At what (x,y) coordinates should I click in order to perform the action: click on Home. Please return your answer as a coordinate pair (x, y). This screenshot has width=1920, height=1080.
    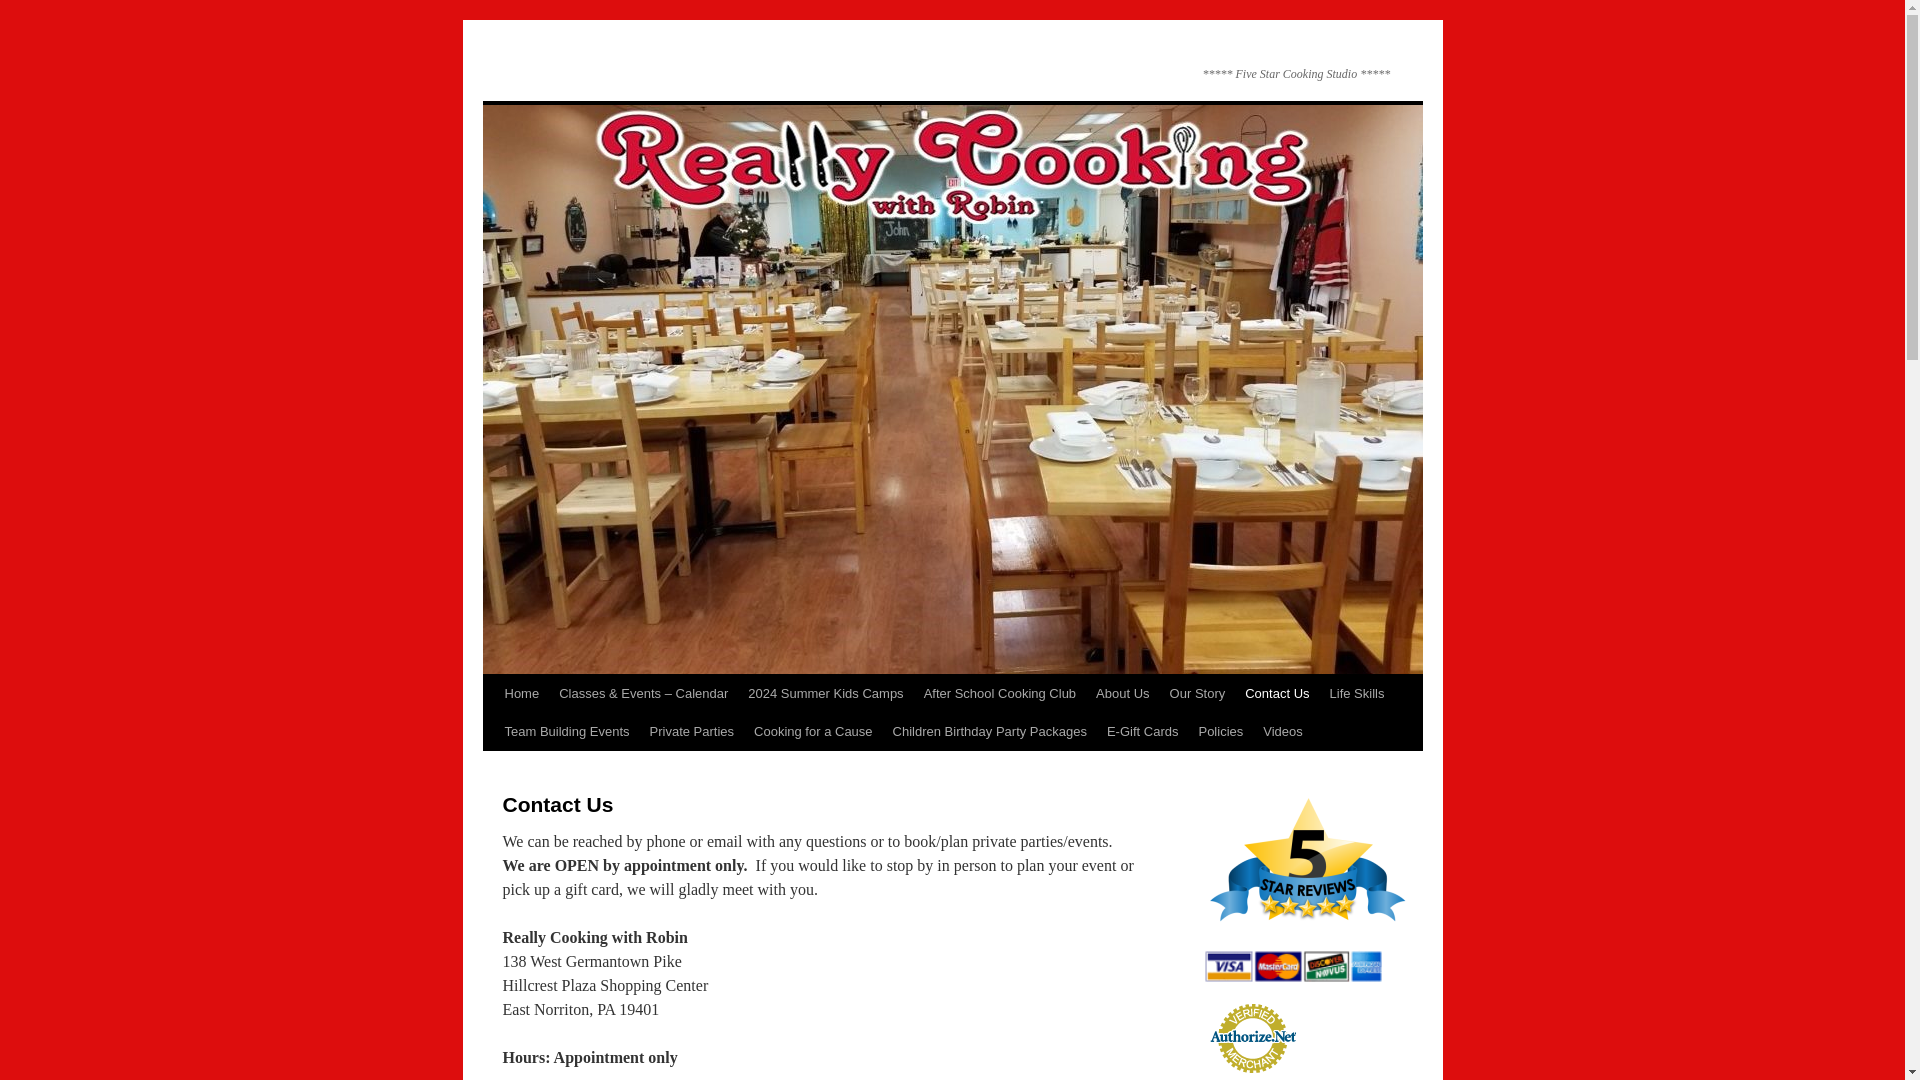
    Looking at the image, I should click on (521, 694).